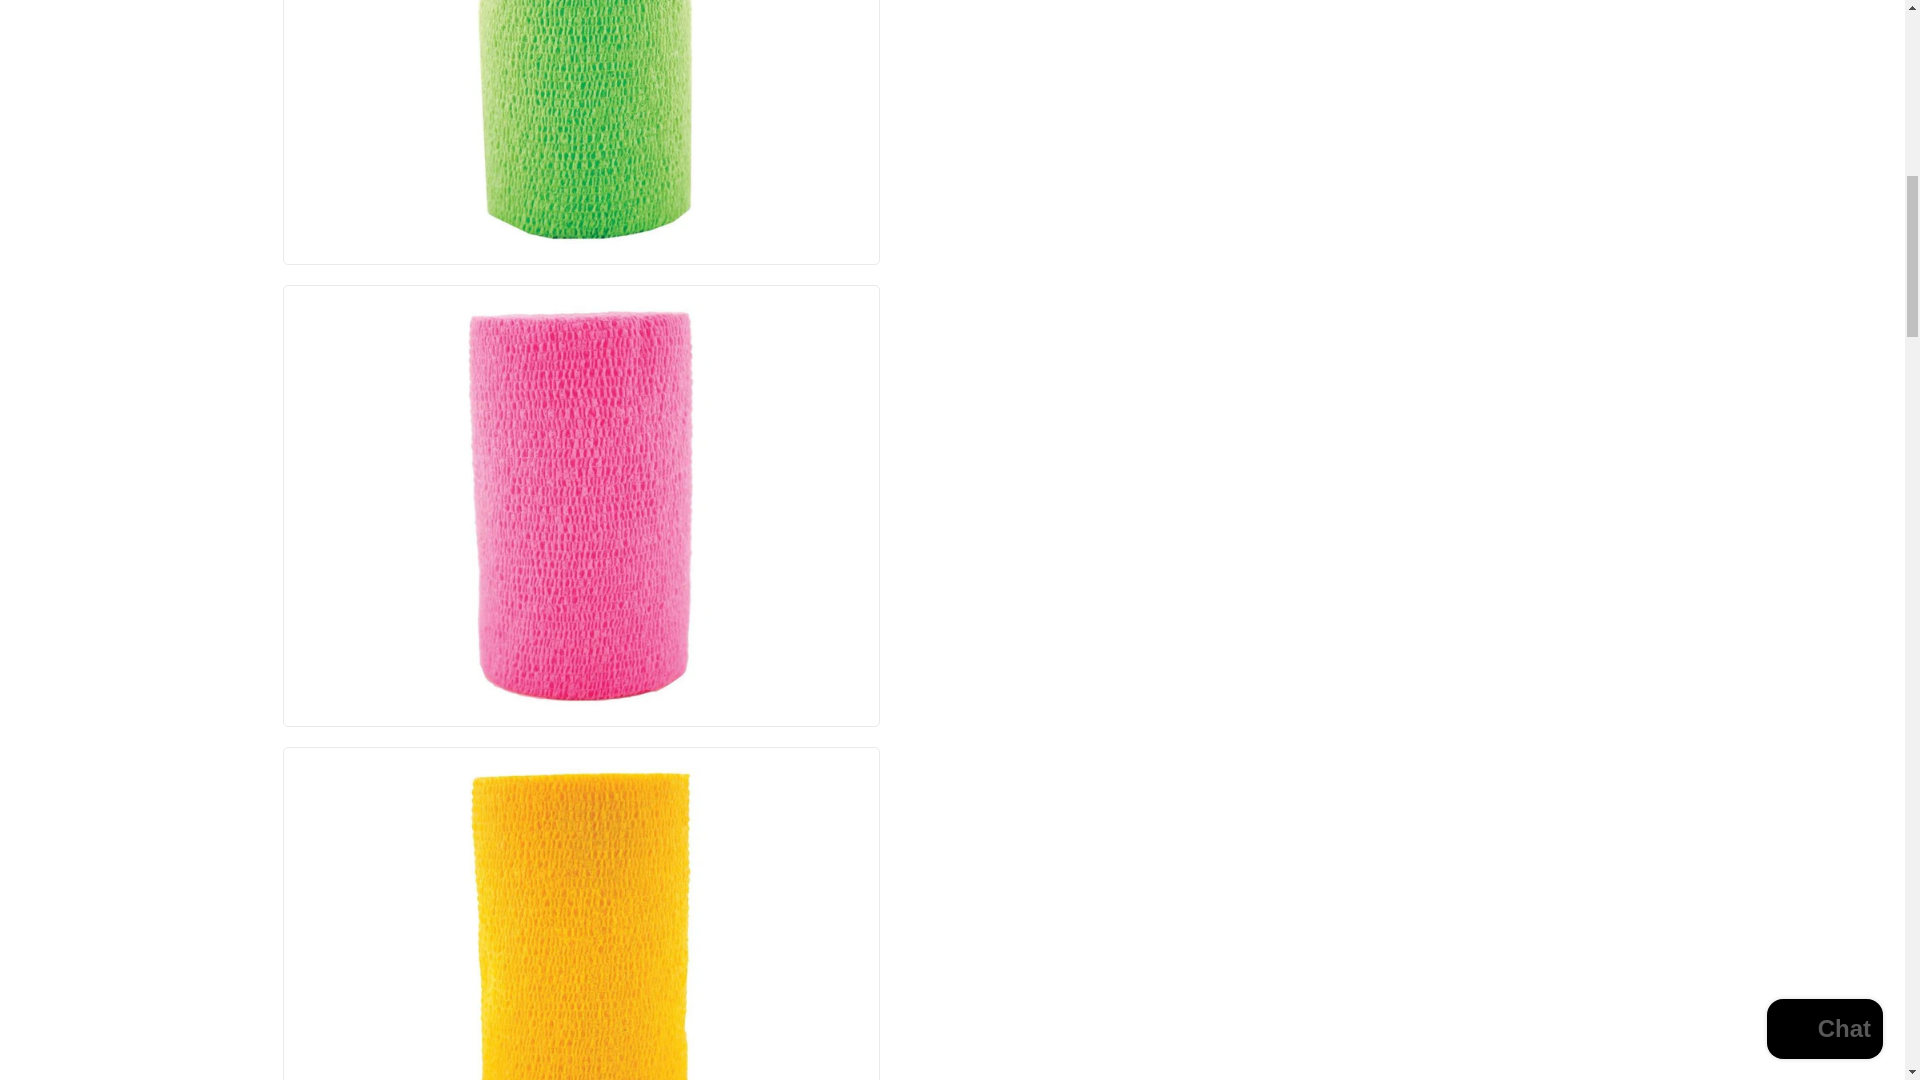  I want to click on Open Product Zoom, so click(582, 506).